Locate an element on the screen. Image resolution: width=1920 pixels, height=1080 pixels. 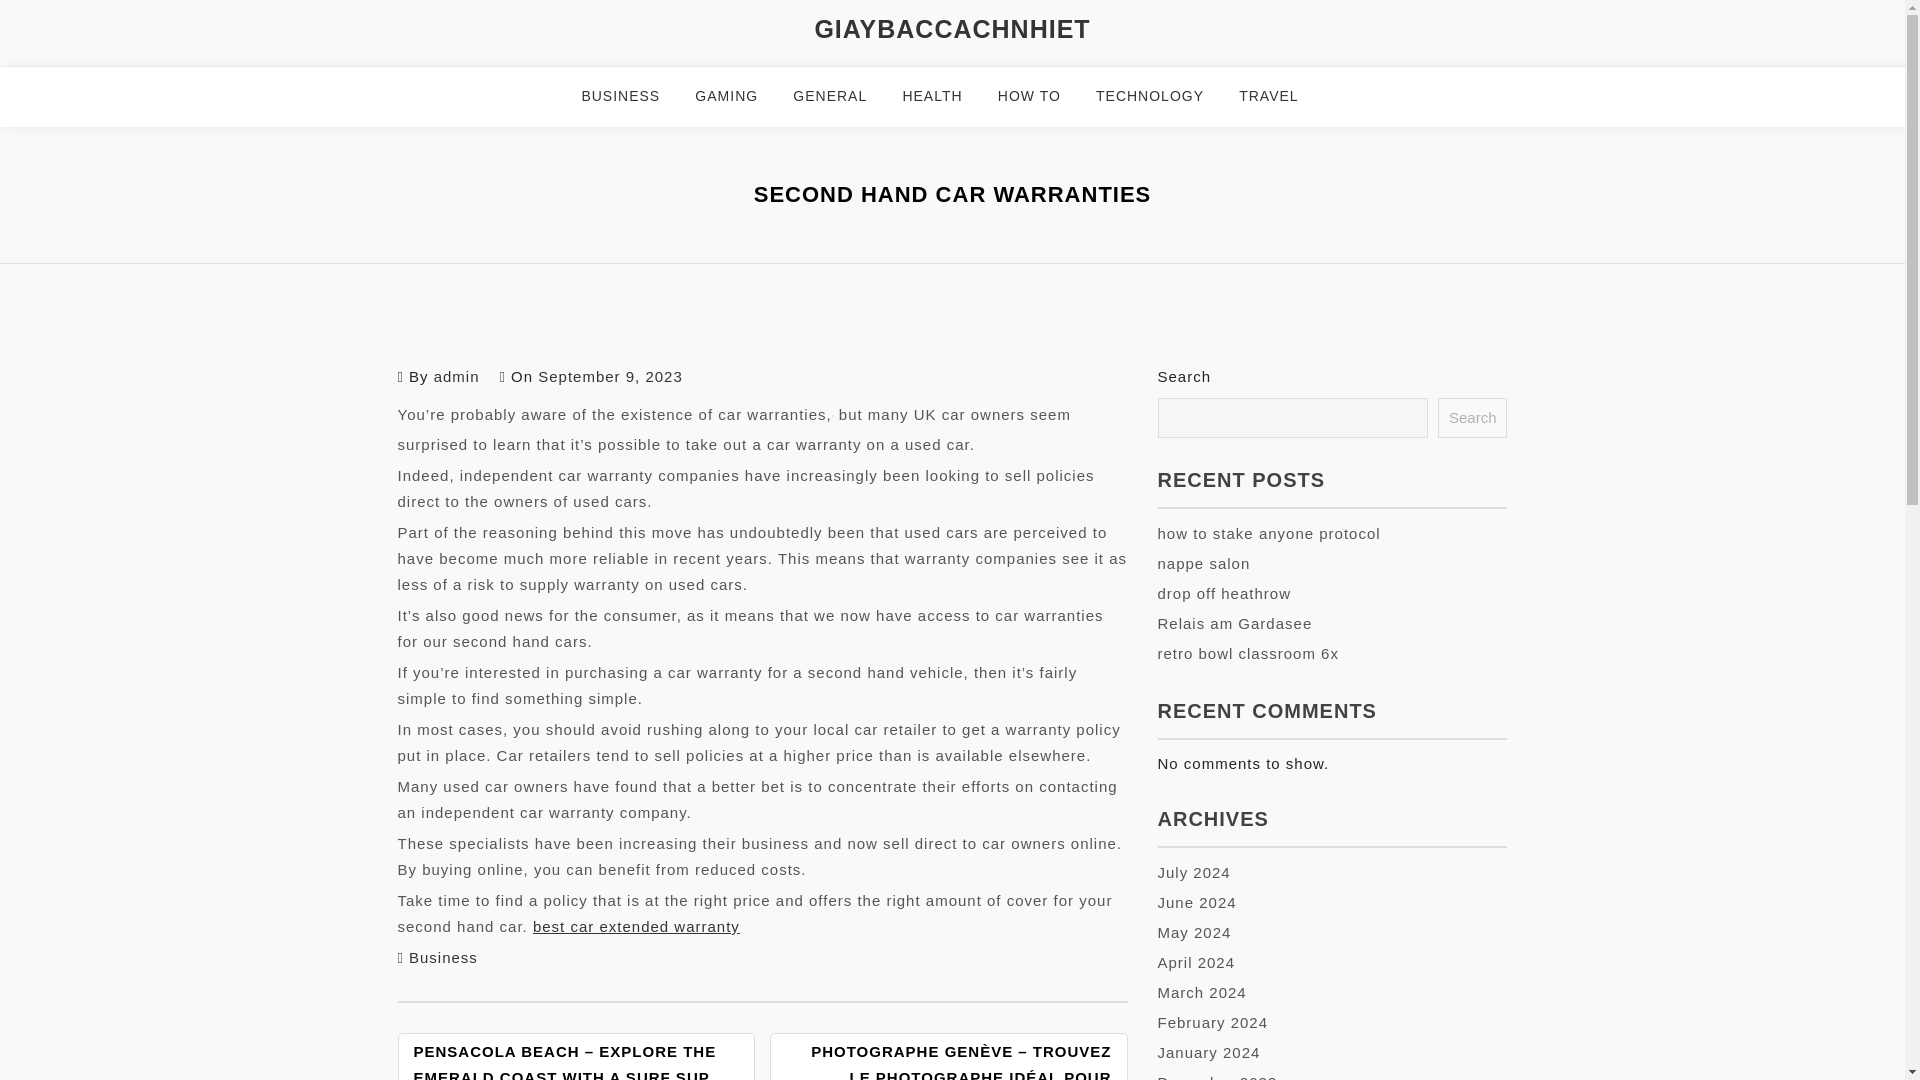
TRAVEL is located at coordinates (1280, 96).